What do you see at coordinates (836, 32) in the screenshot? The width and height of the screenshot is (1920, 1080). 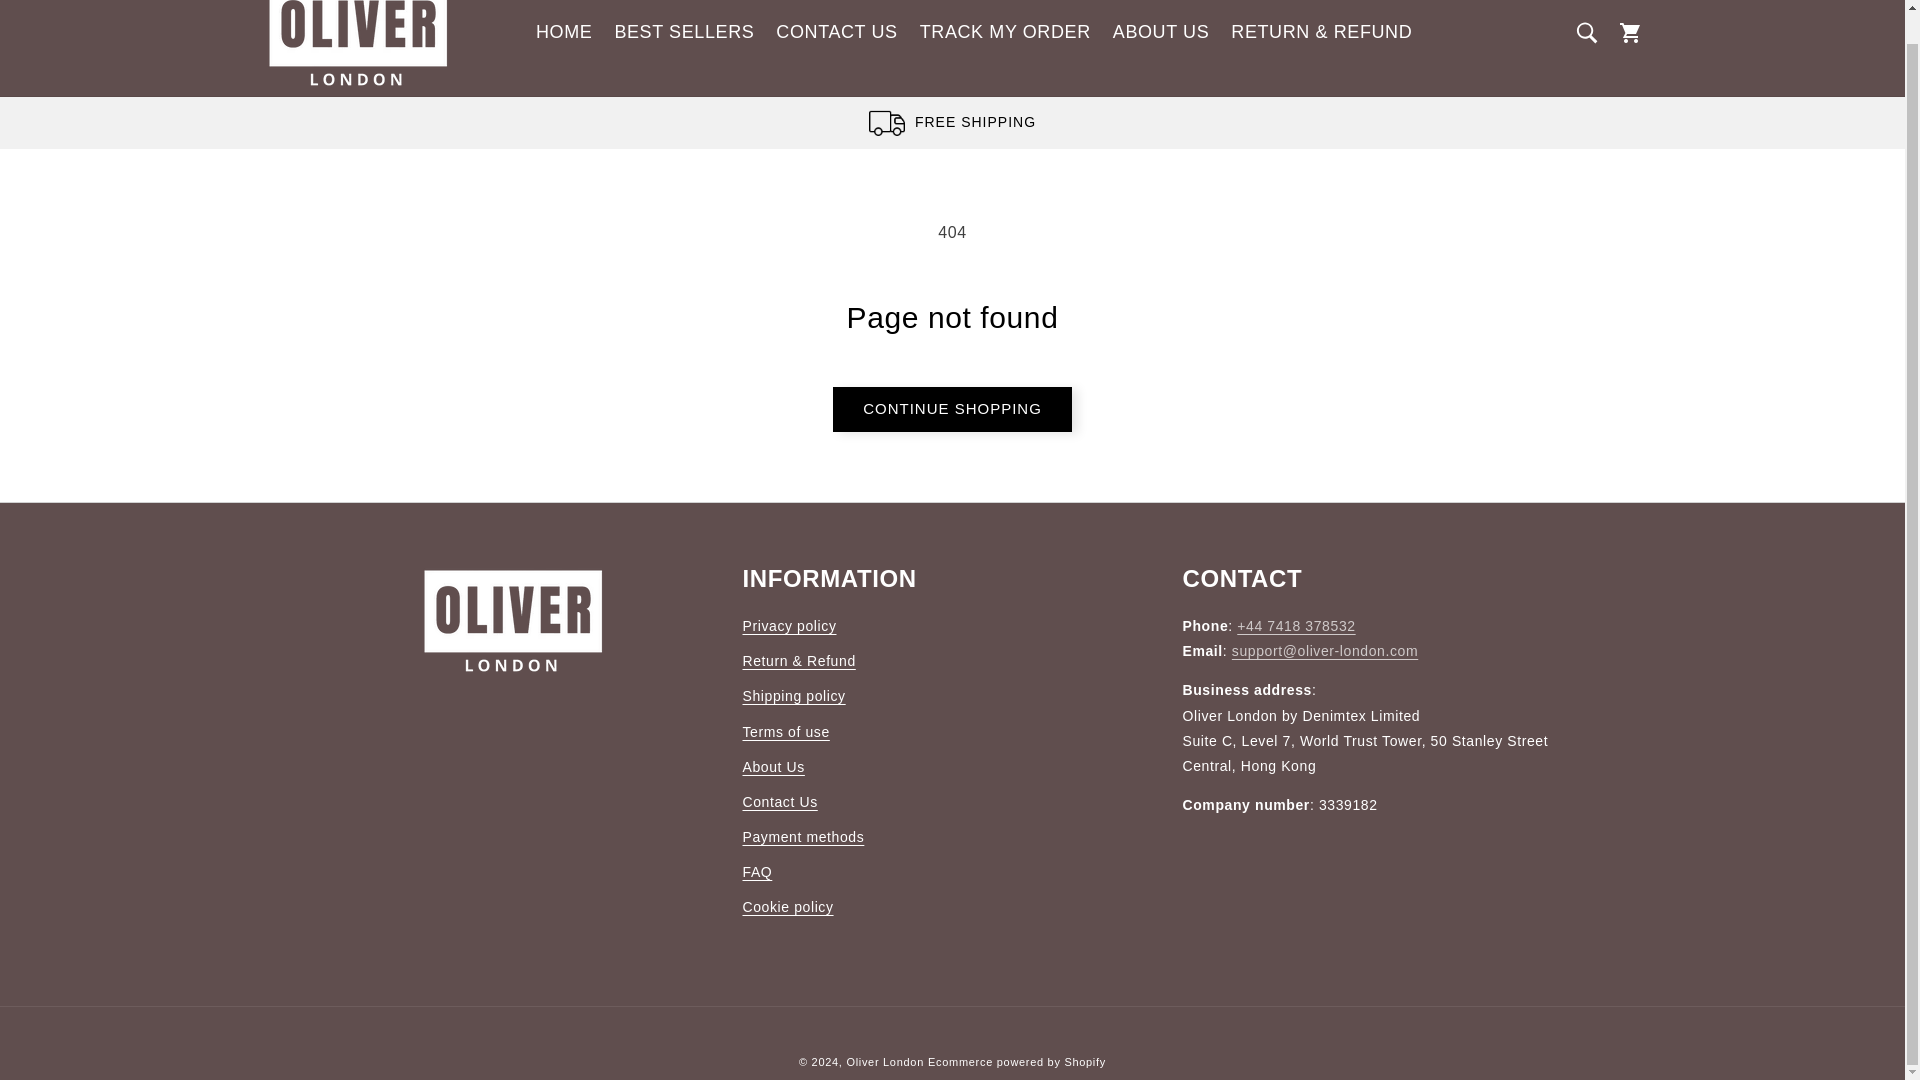 I see `CONTACT US` at bounding box center [836, 32].